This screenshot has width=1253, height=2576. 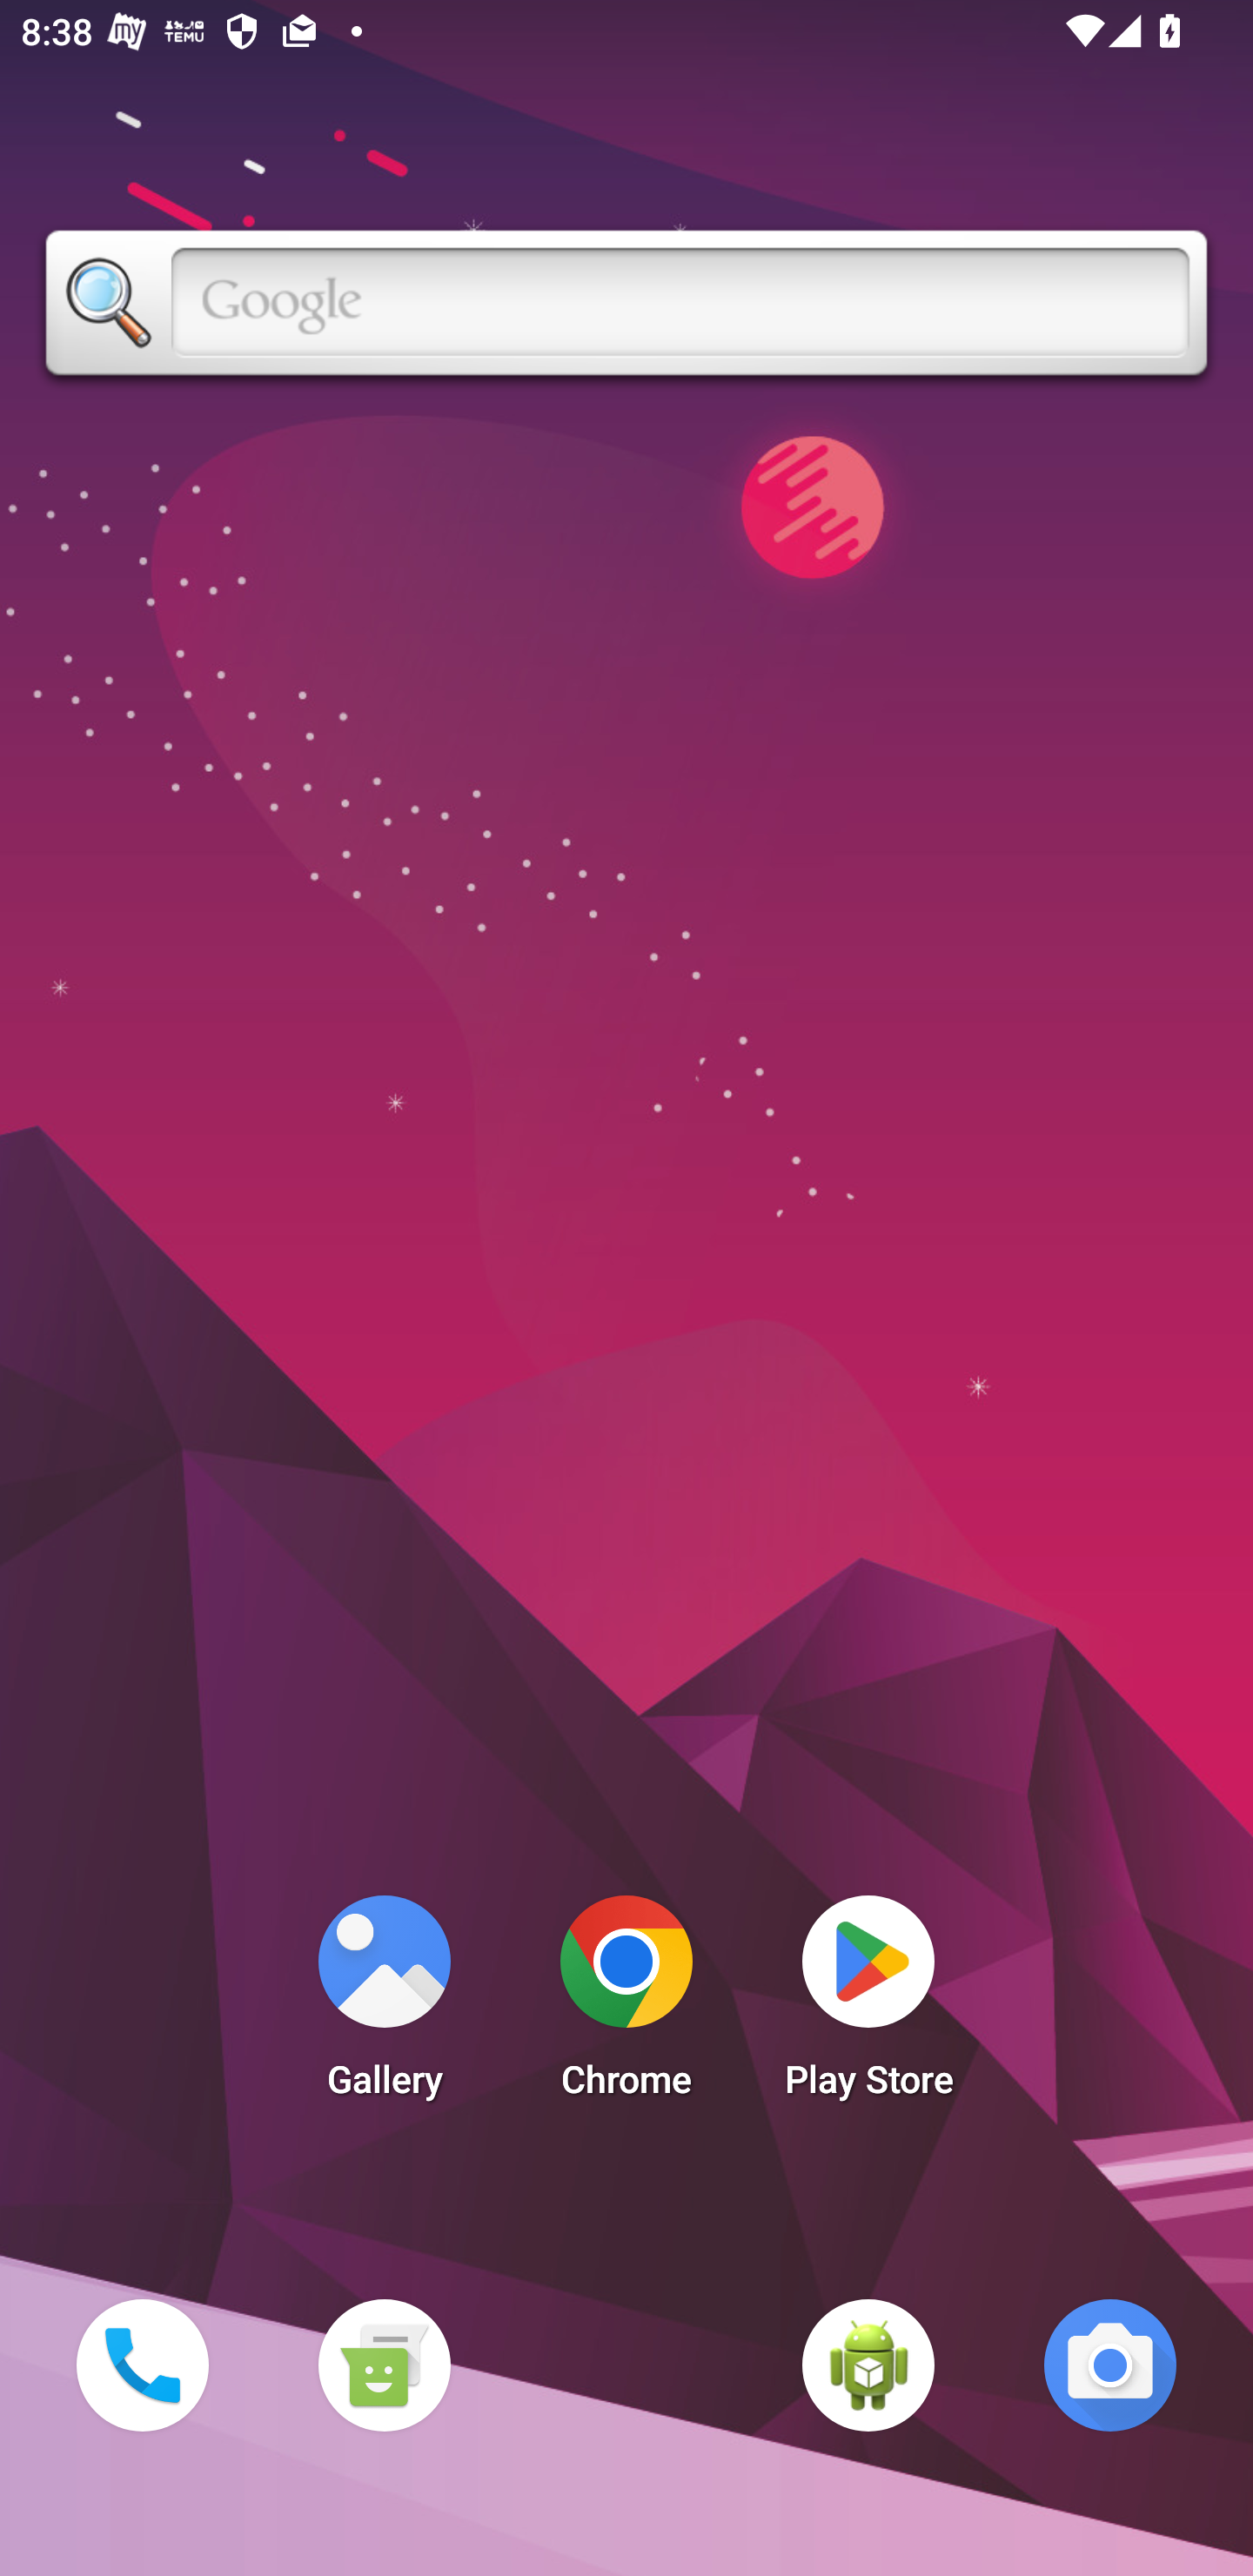 I want to click on Phone, so click(x=142, y=2365).